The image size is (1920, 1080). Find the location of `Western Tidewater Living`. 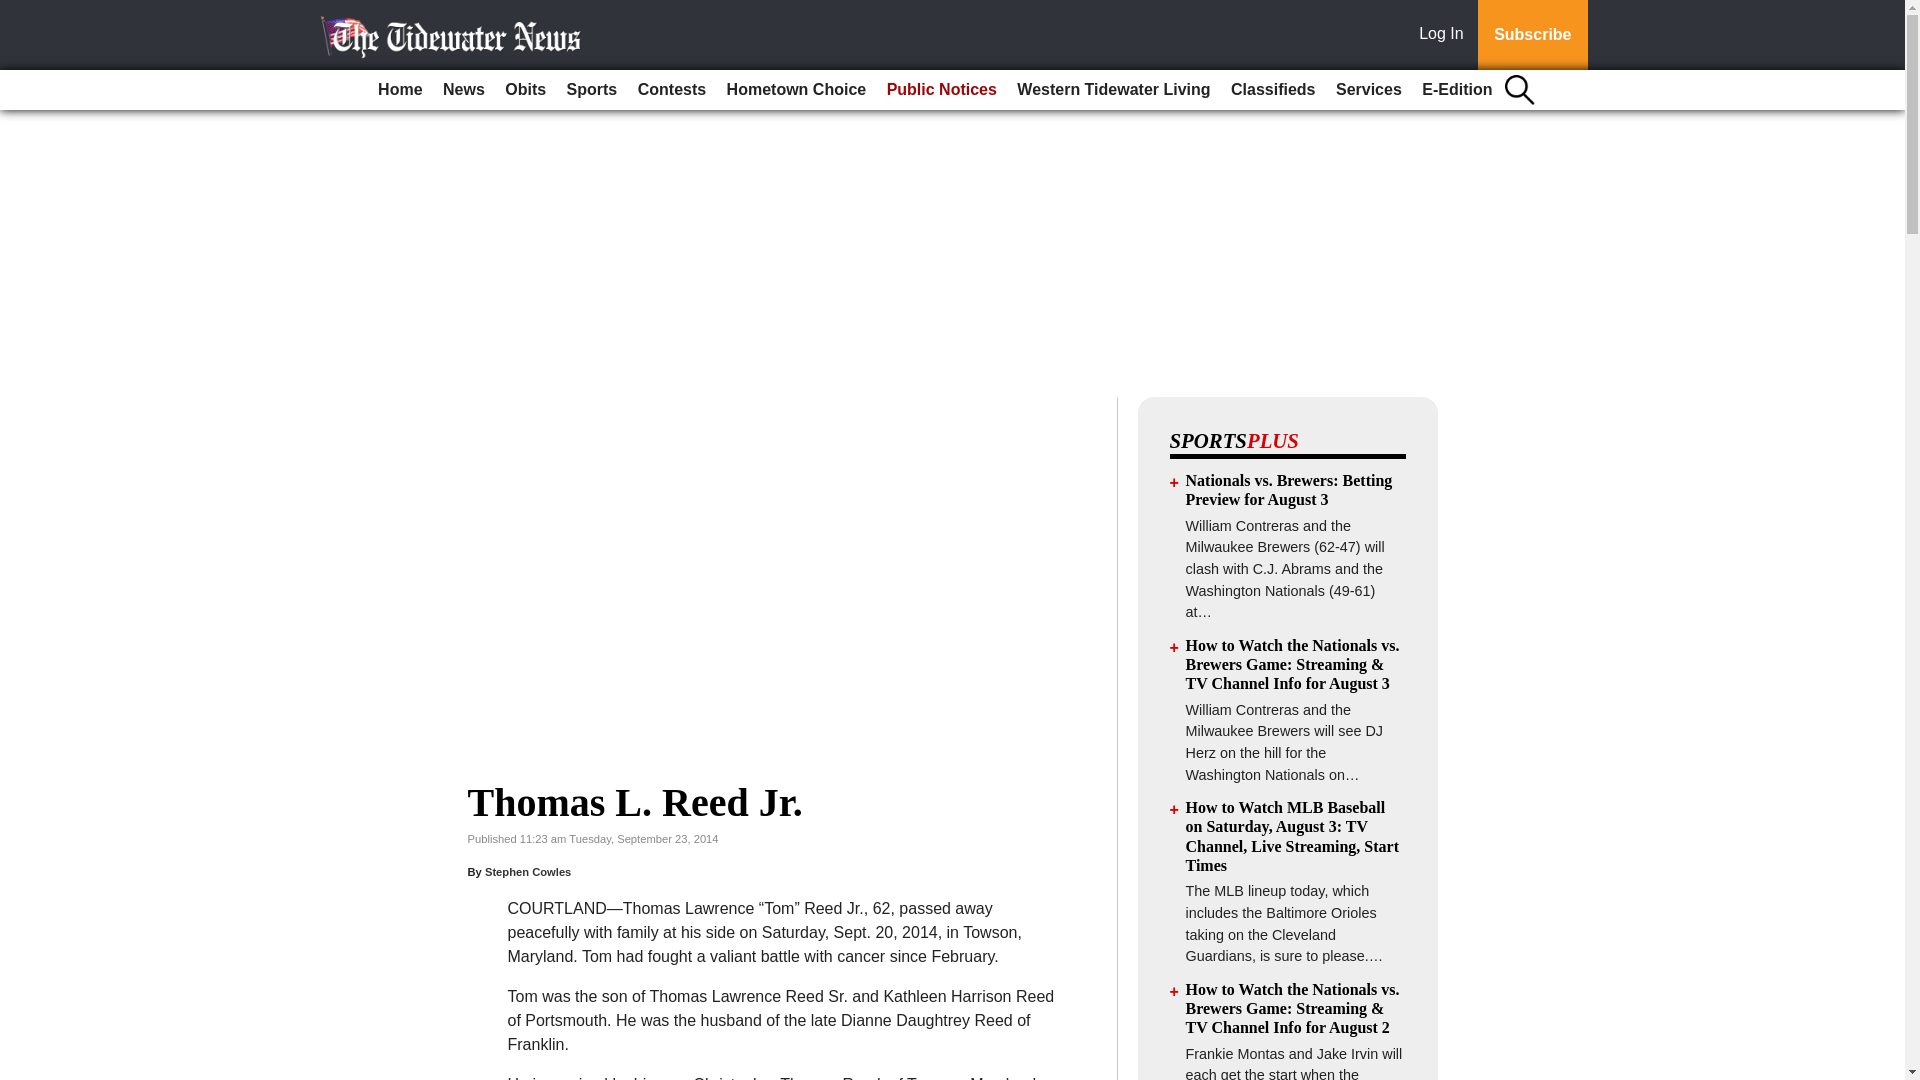

Western Tidewater Living is located at coordinates (1113, 90).